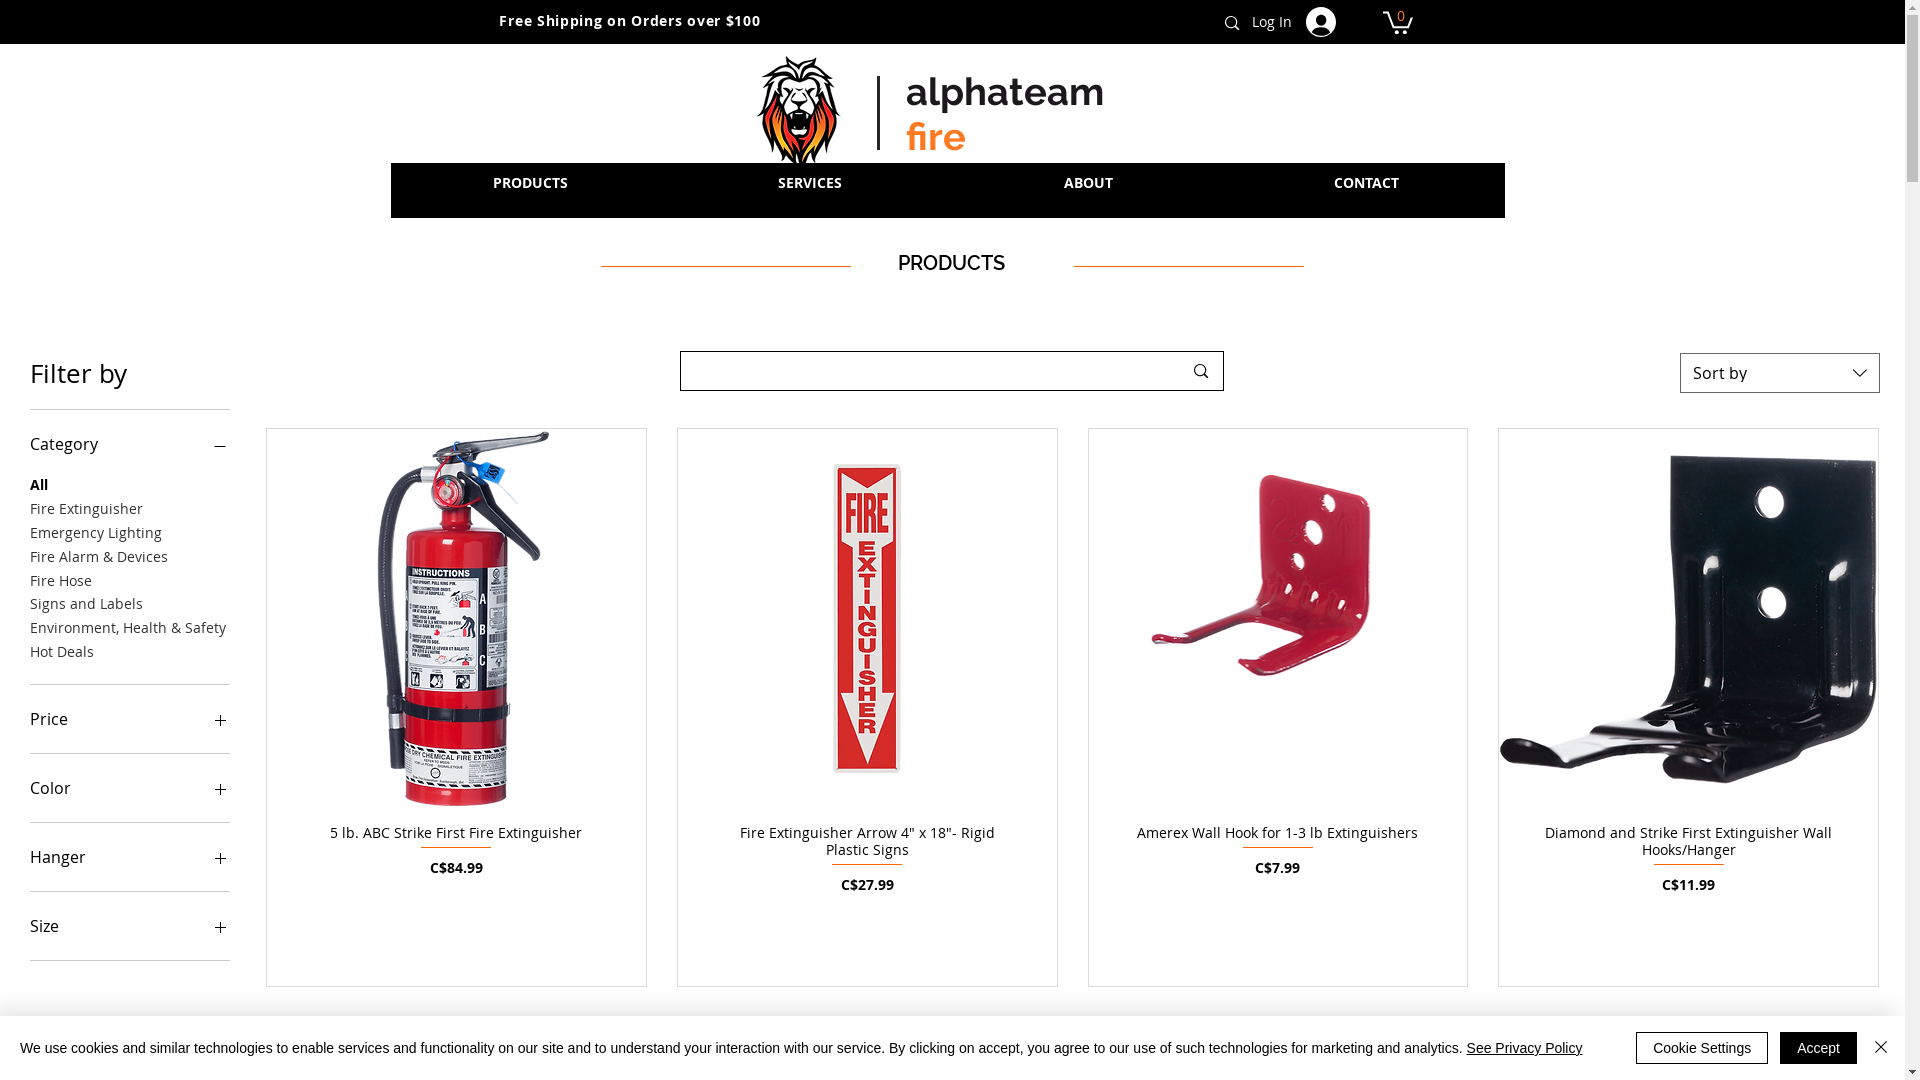 The height and width of the screenshot is (1080, 1920). I want to click on Amerex Wall Hook for 1-3 lb Extinguishers
Price
C$7.99, so click(1278, 860).